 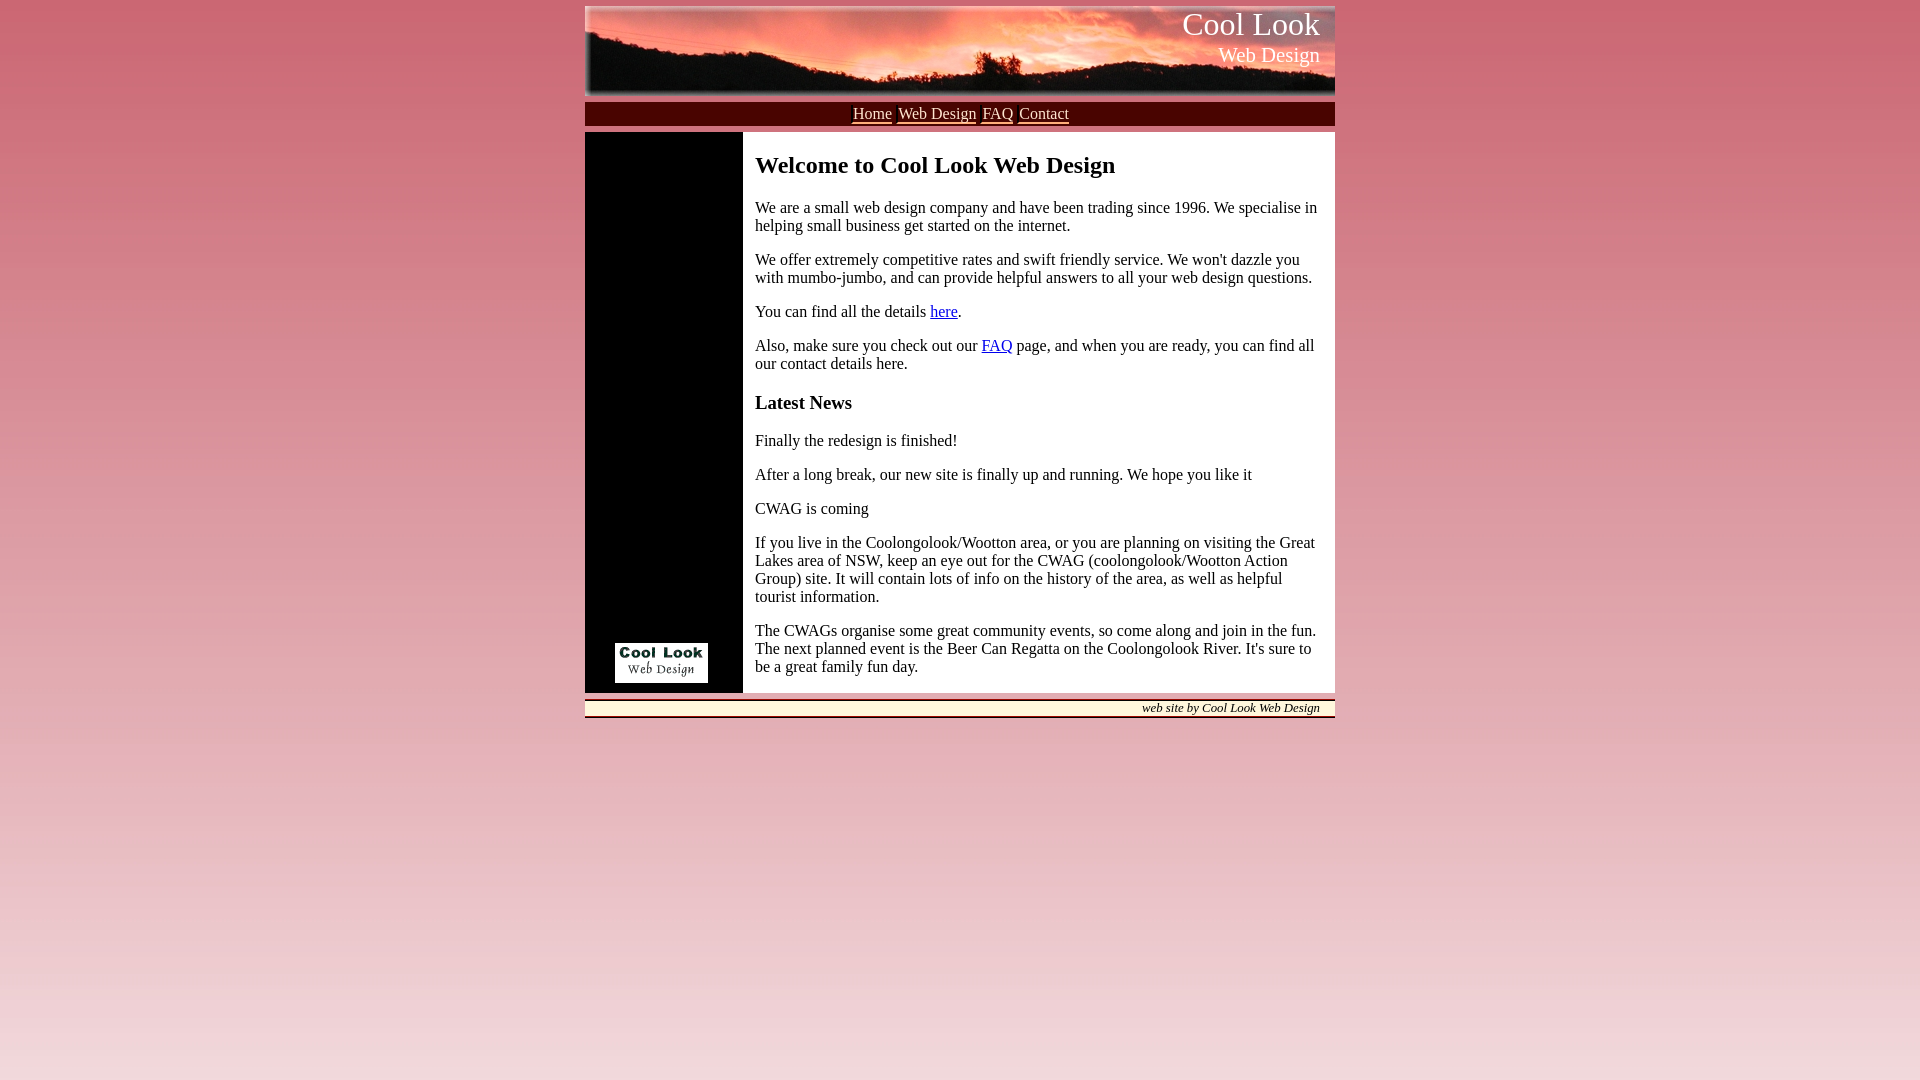 What do you see at coordinates (936, 114) in the screenshot?
I see `Web Design` at bounding box center [936, 114].